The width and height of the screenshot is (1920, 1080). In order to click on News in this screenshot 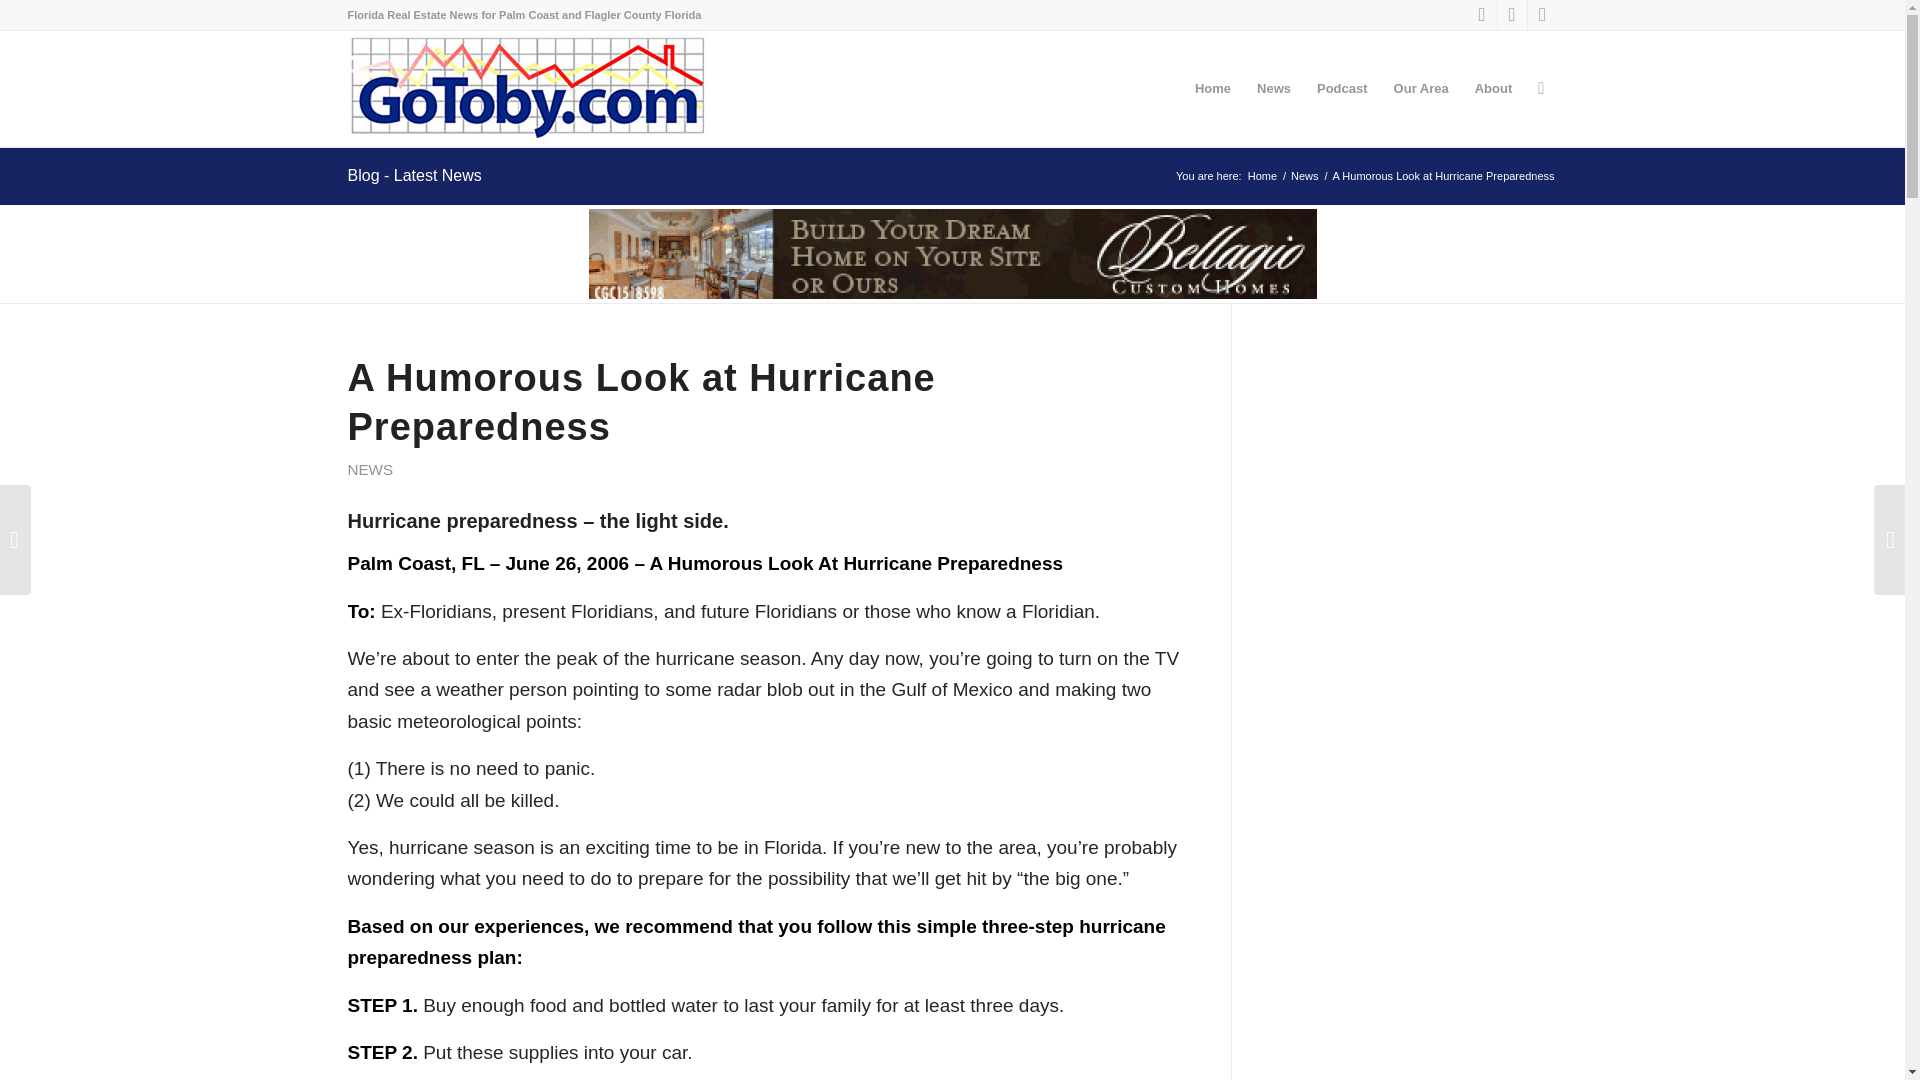, I will do `click(1305, 176)`.